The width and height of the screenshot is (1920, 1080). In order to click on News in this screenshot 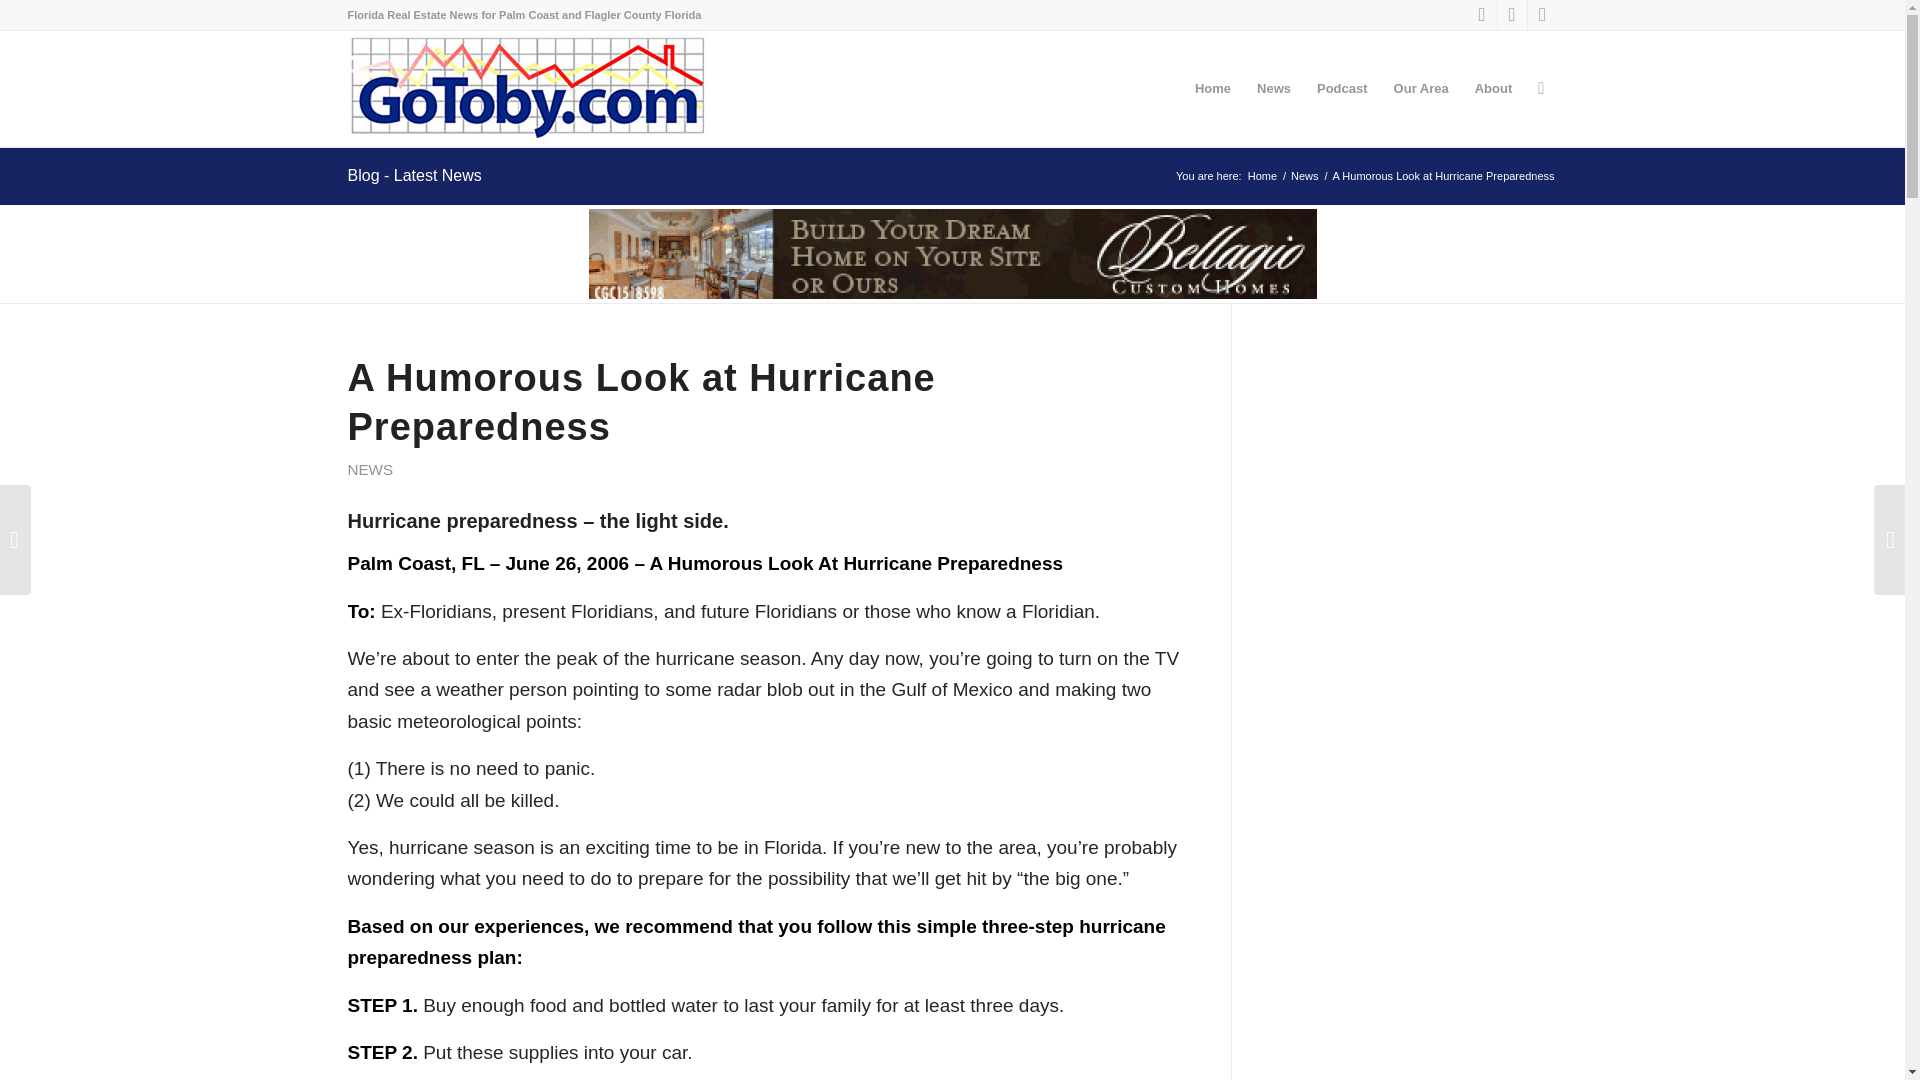, I will do `click(1305, 176)`.